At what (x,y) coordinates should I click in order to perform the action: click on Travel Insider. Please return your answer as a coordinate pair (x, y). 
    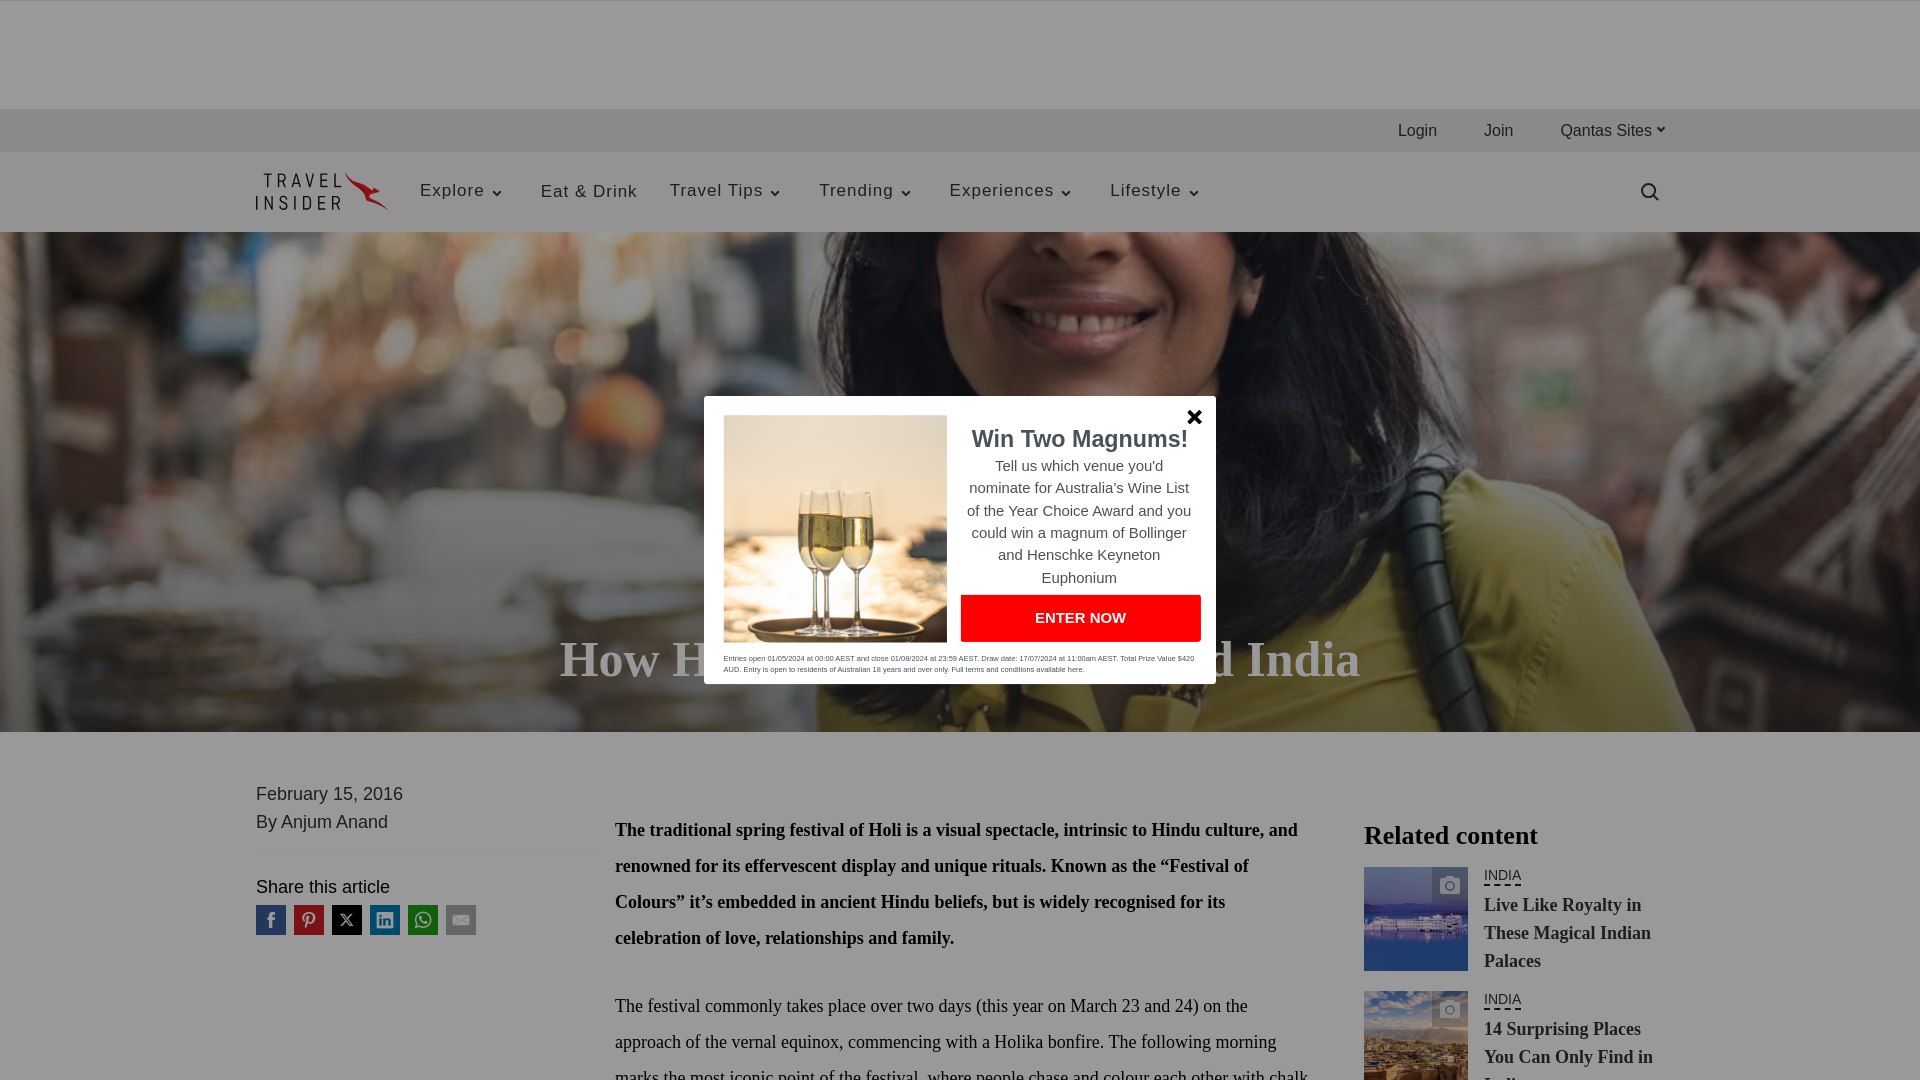
    Looking at the image, I should click on (321, 192).